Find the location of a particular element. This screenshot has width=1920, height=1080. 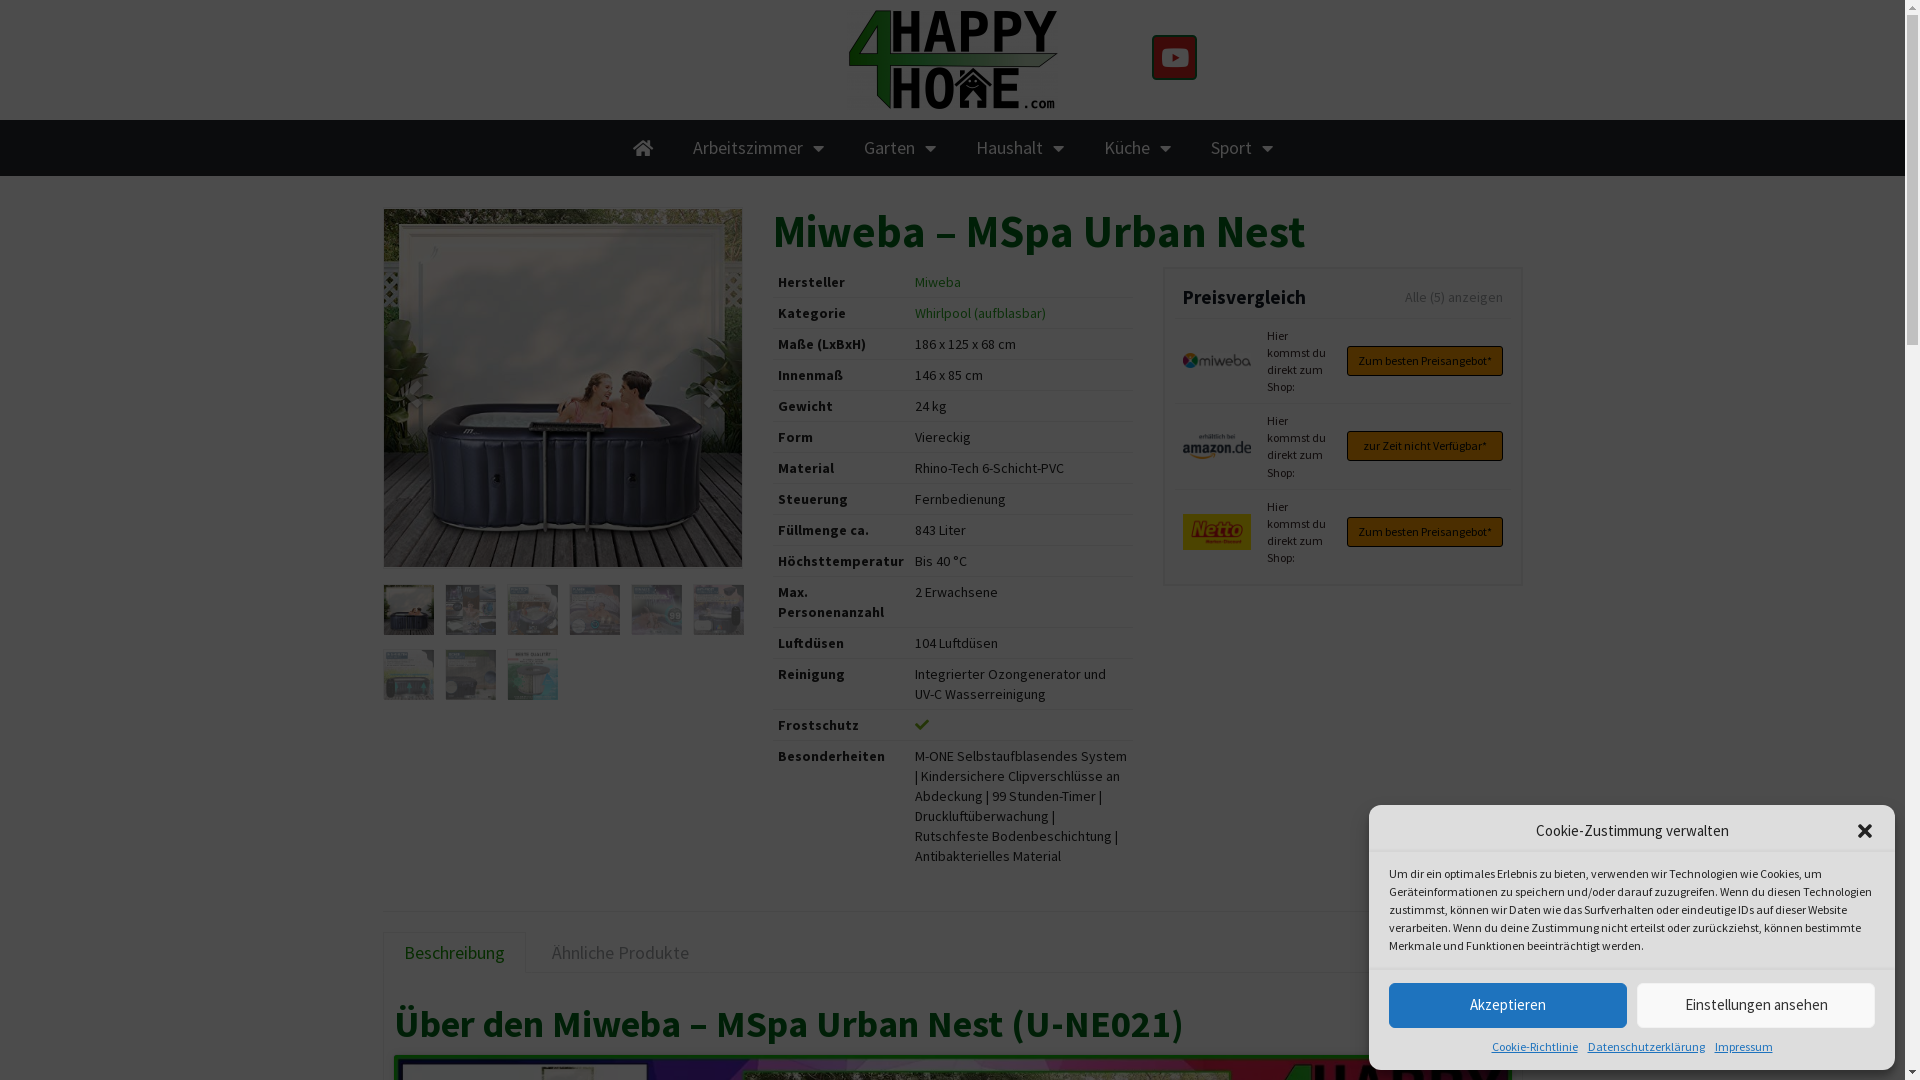

Garten is located at coordinates (900, 148).